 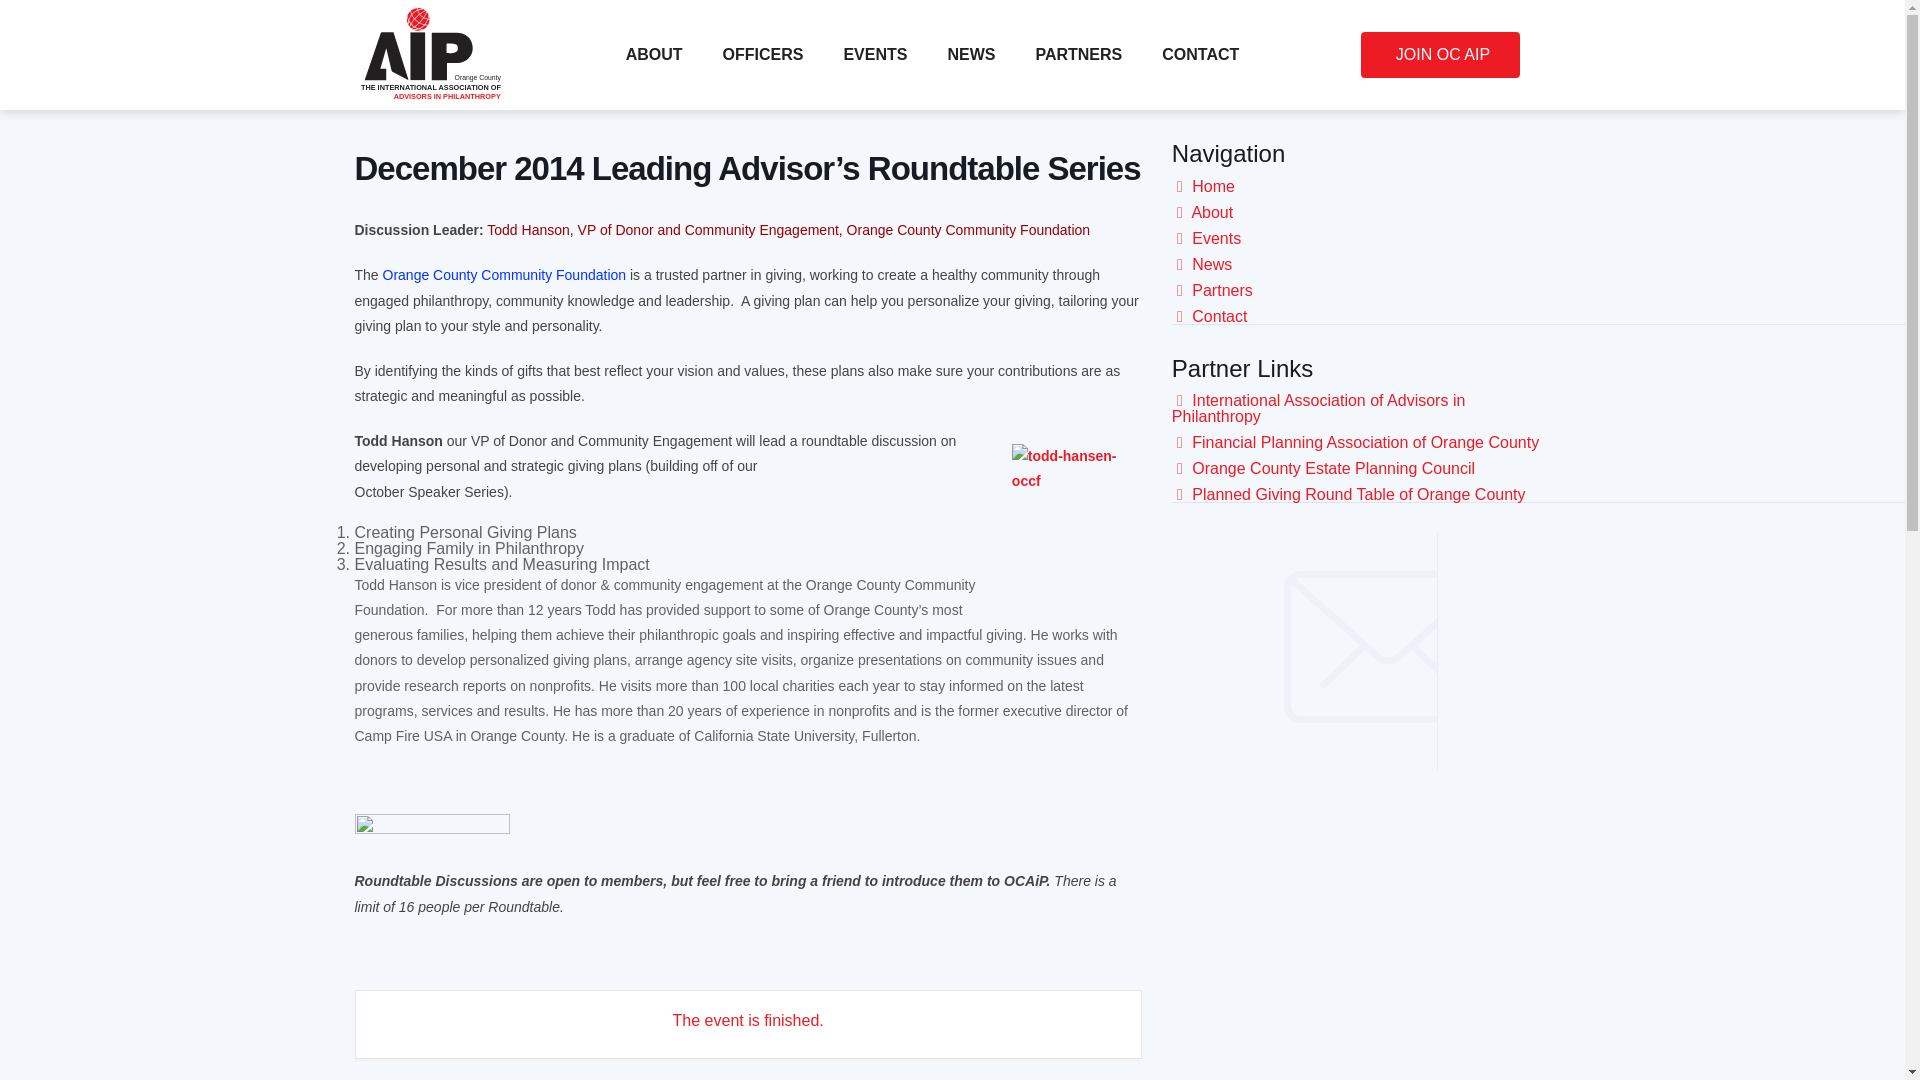 What do you see at coordinates (1440, 54) in the screenshot?
I see `JOIN OC AIP` at bounding box center [1440, 54].